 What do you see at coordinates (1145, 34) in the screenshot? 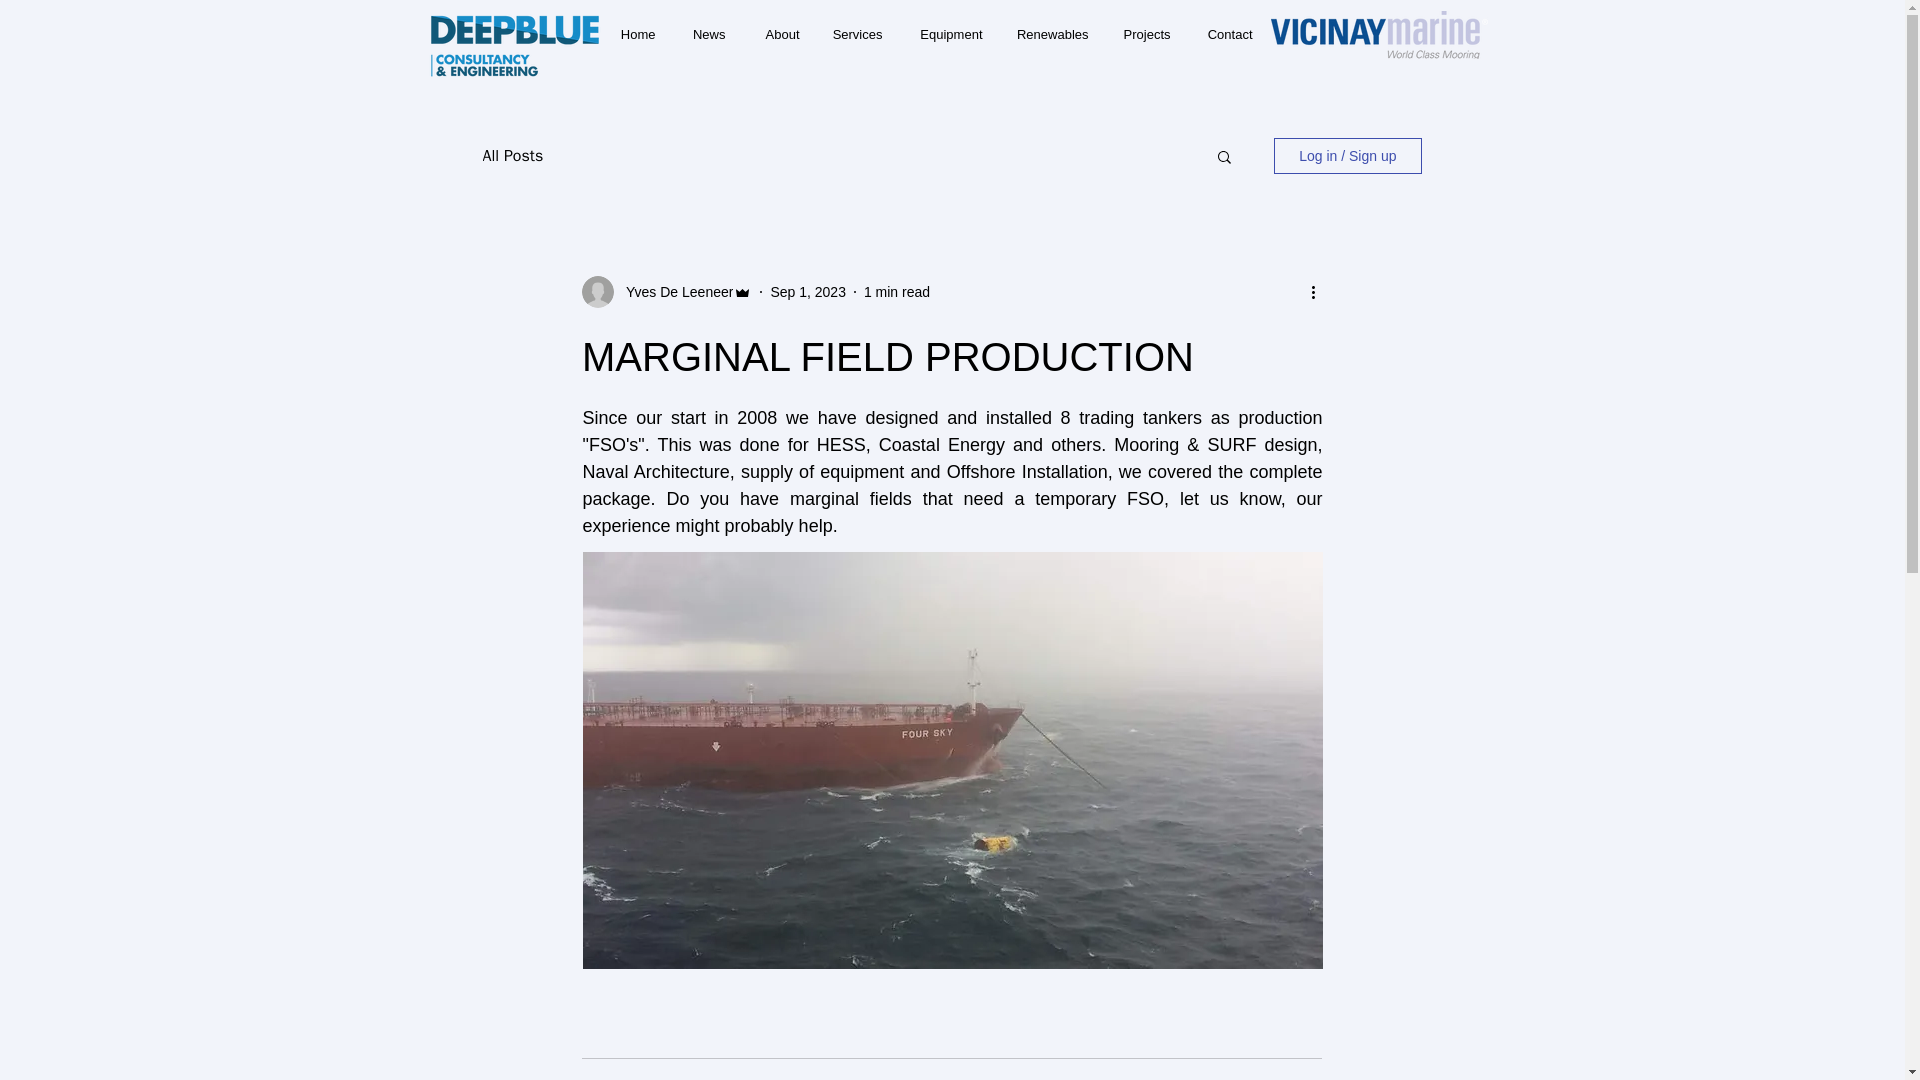
I see `Projects` at bounding box center [1145, 34].